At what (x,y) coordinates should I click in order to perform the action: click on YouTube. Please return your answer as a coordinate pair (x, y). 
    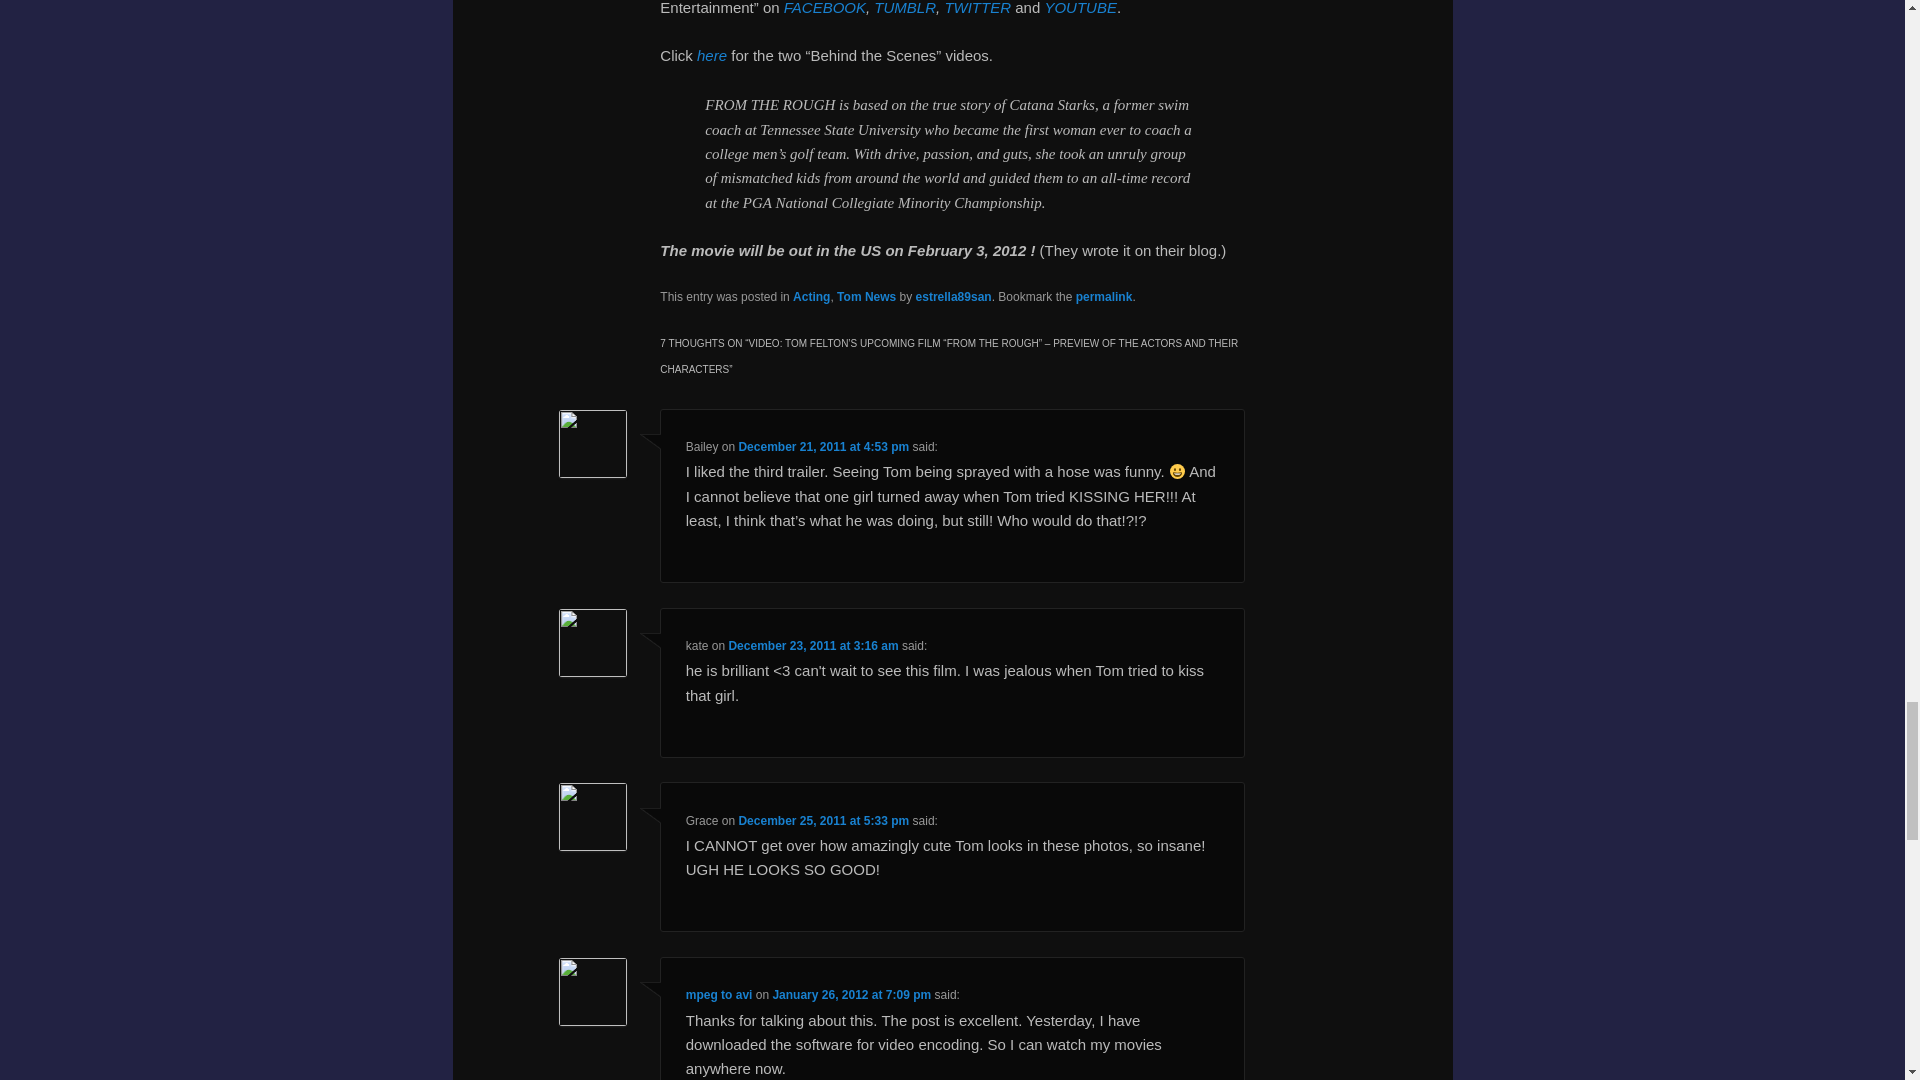
    Looking at the image, I should click on (1080, 8).